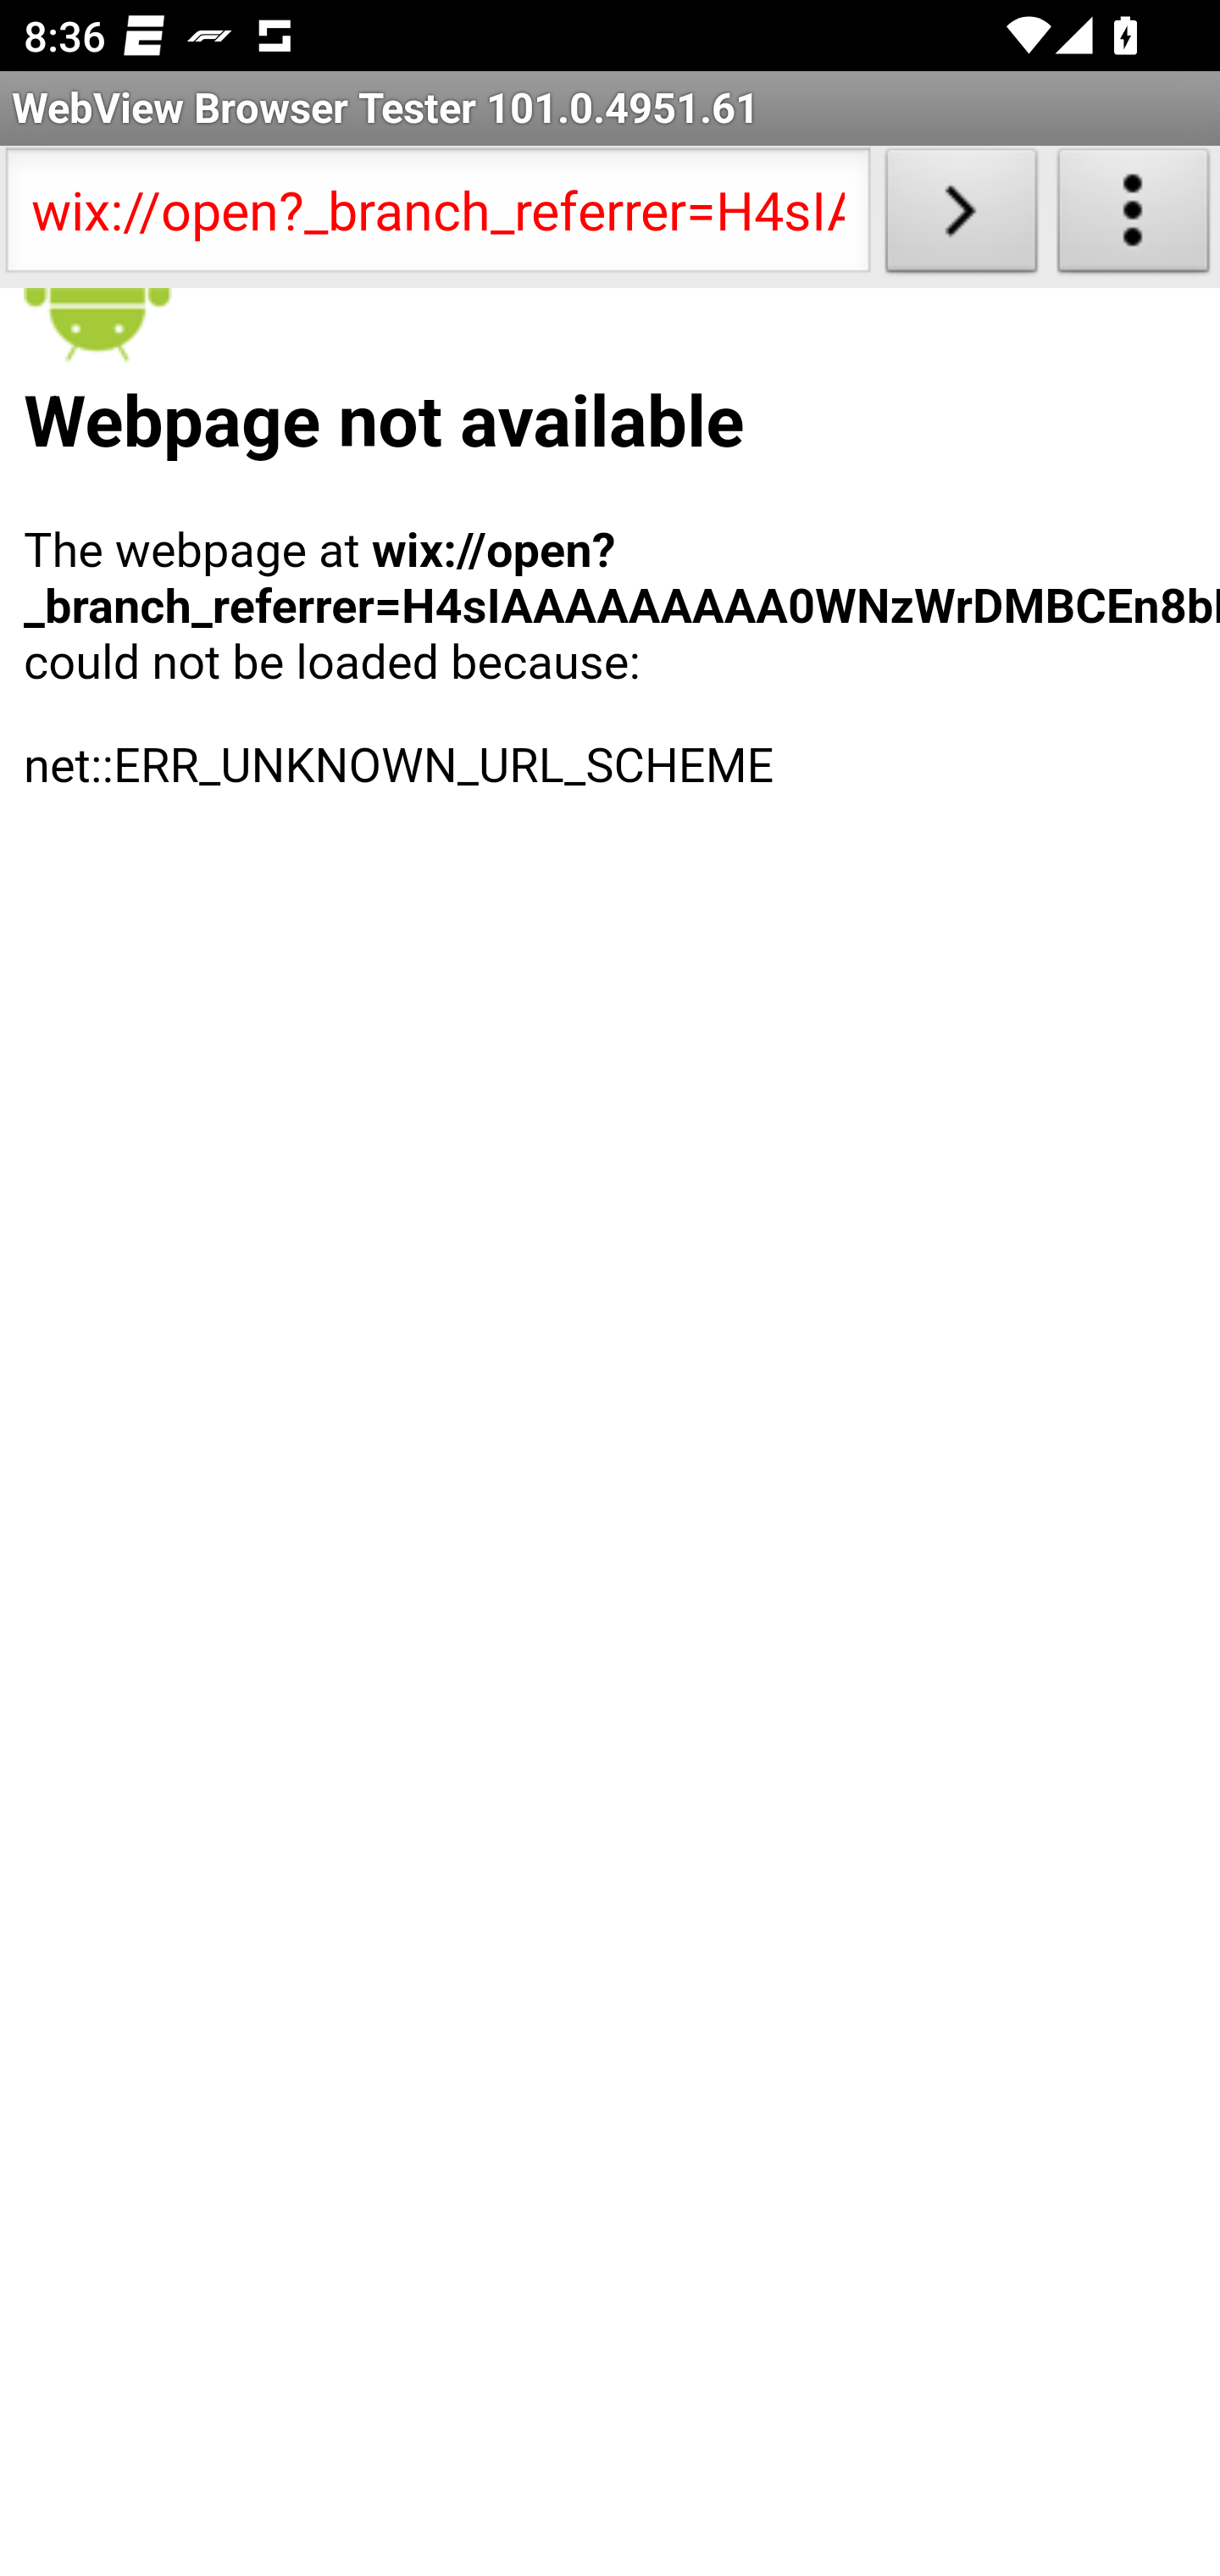 The image size is (1220, 2576). Describe the element at coordinates (1134, 217) in the screenshot. I see `About WebView` at that location.